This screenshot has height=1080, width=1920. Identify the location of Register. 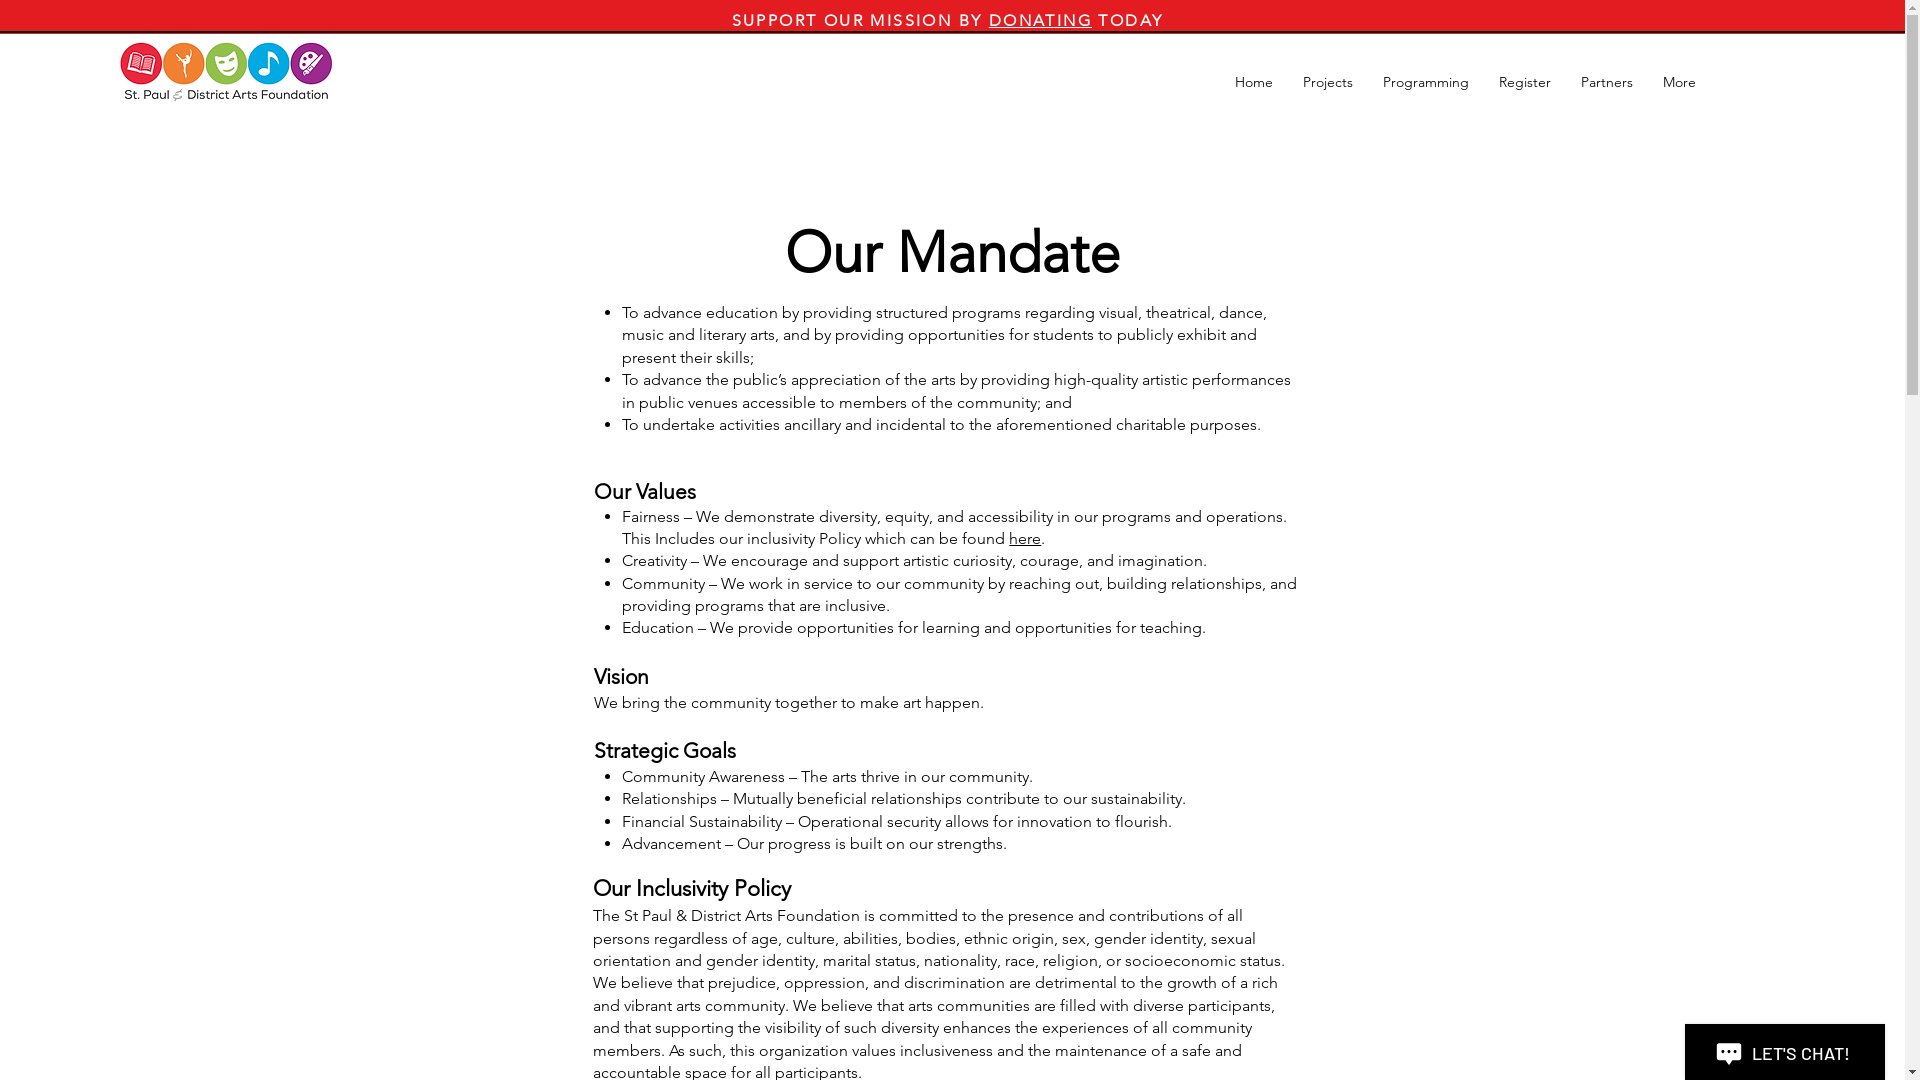
(1525, 82).